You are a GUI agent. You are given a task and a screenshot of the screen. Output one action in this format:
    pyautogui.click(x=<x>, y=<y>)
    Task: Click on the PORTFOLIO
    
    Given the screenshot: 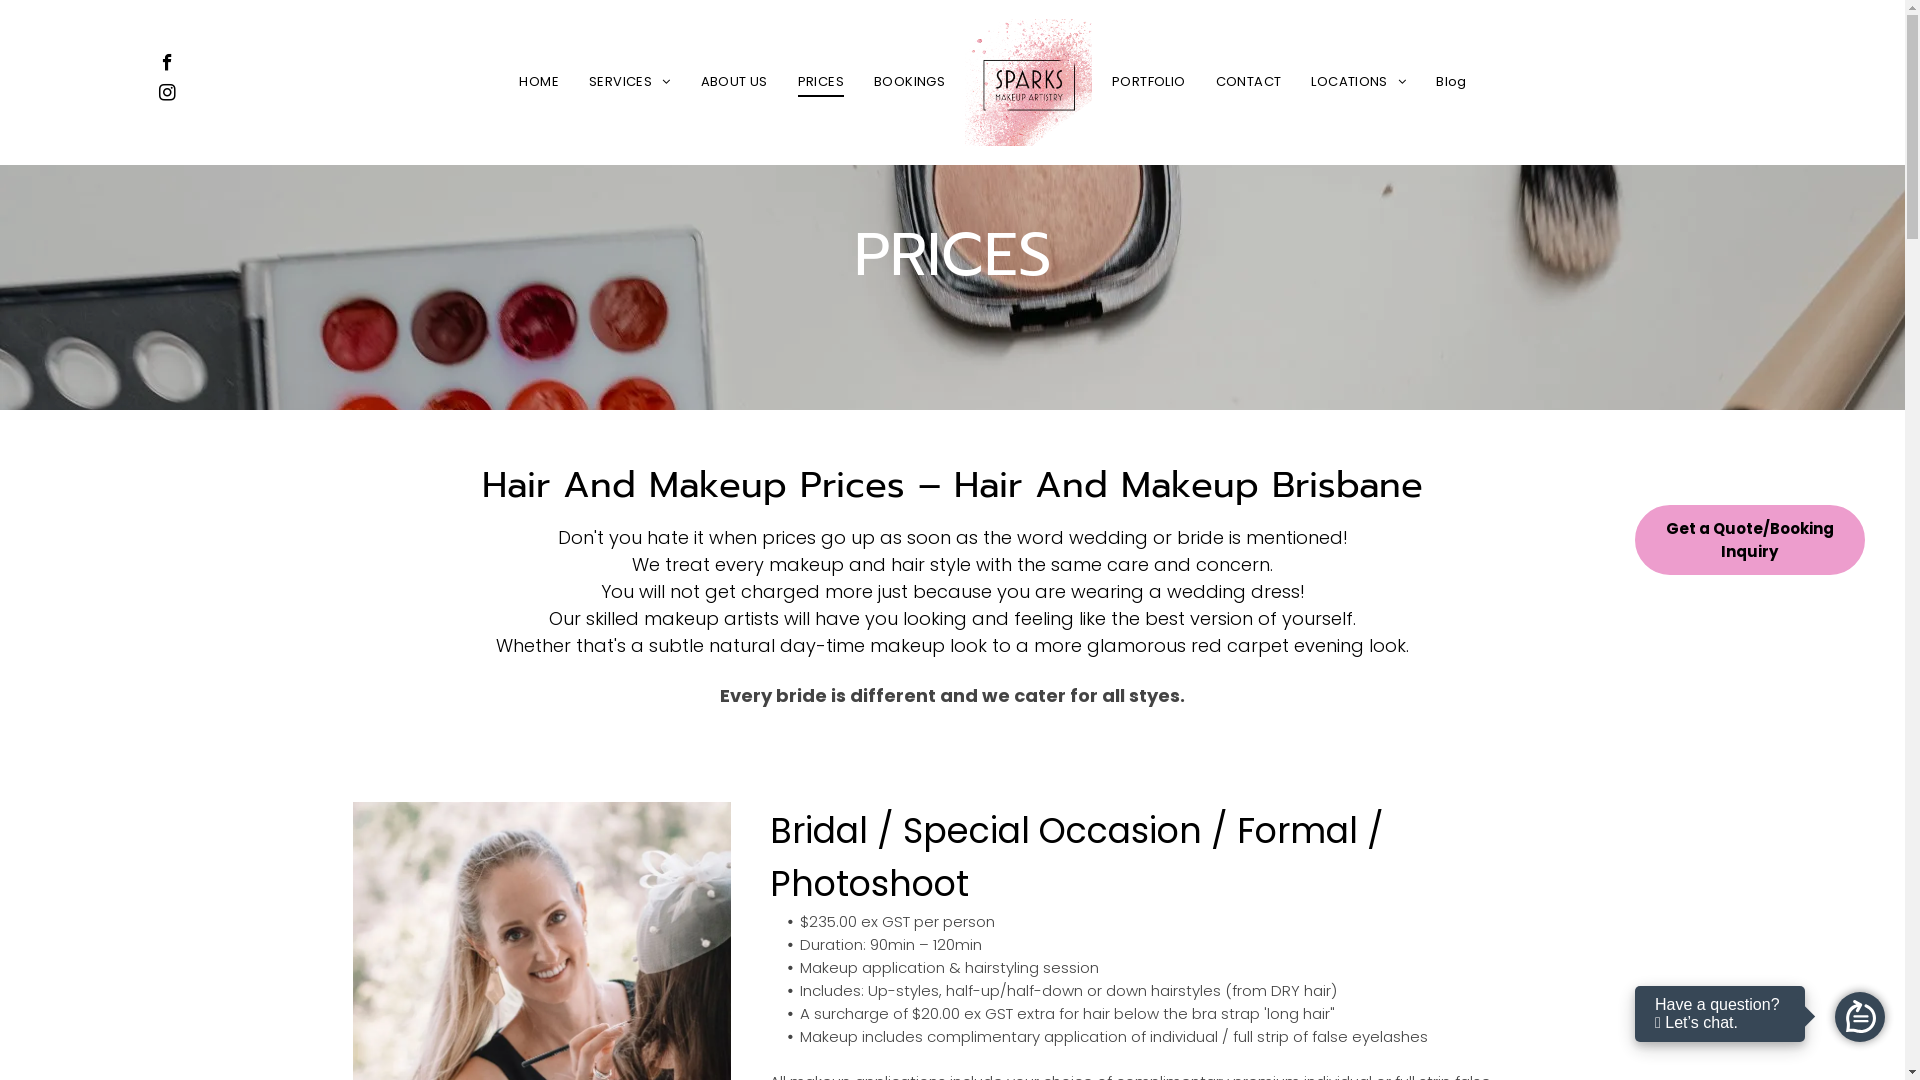 What is the action you would take?
    pyautogui.click(x=1149, y=82)
    